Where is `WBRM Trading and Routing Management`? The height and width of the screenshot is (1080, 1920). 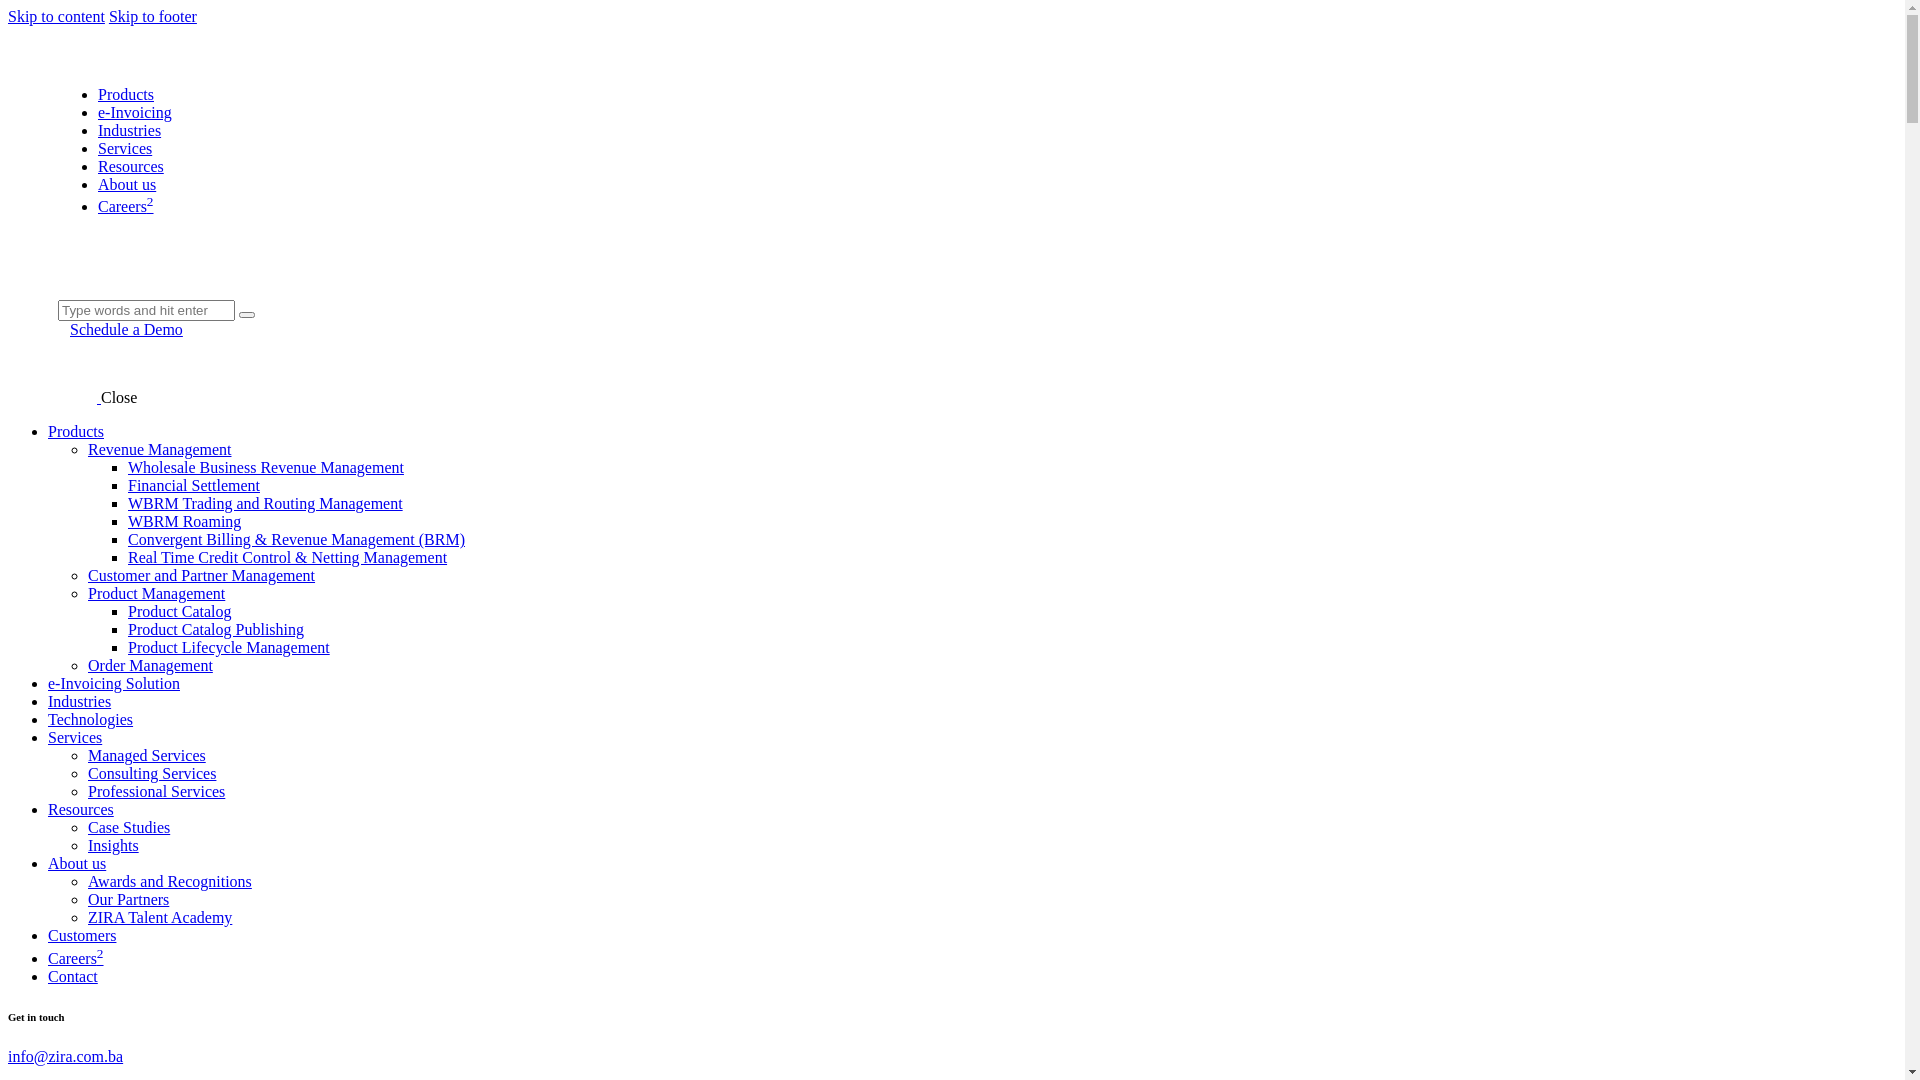
WBRM Trading and Routing Management is located at coordinates (266, 504).